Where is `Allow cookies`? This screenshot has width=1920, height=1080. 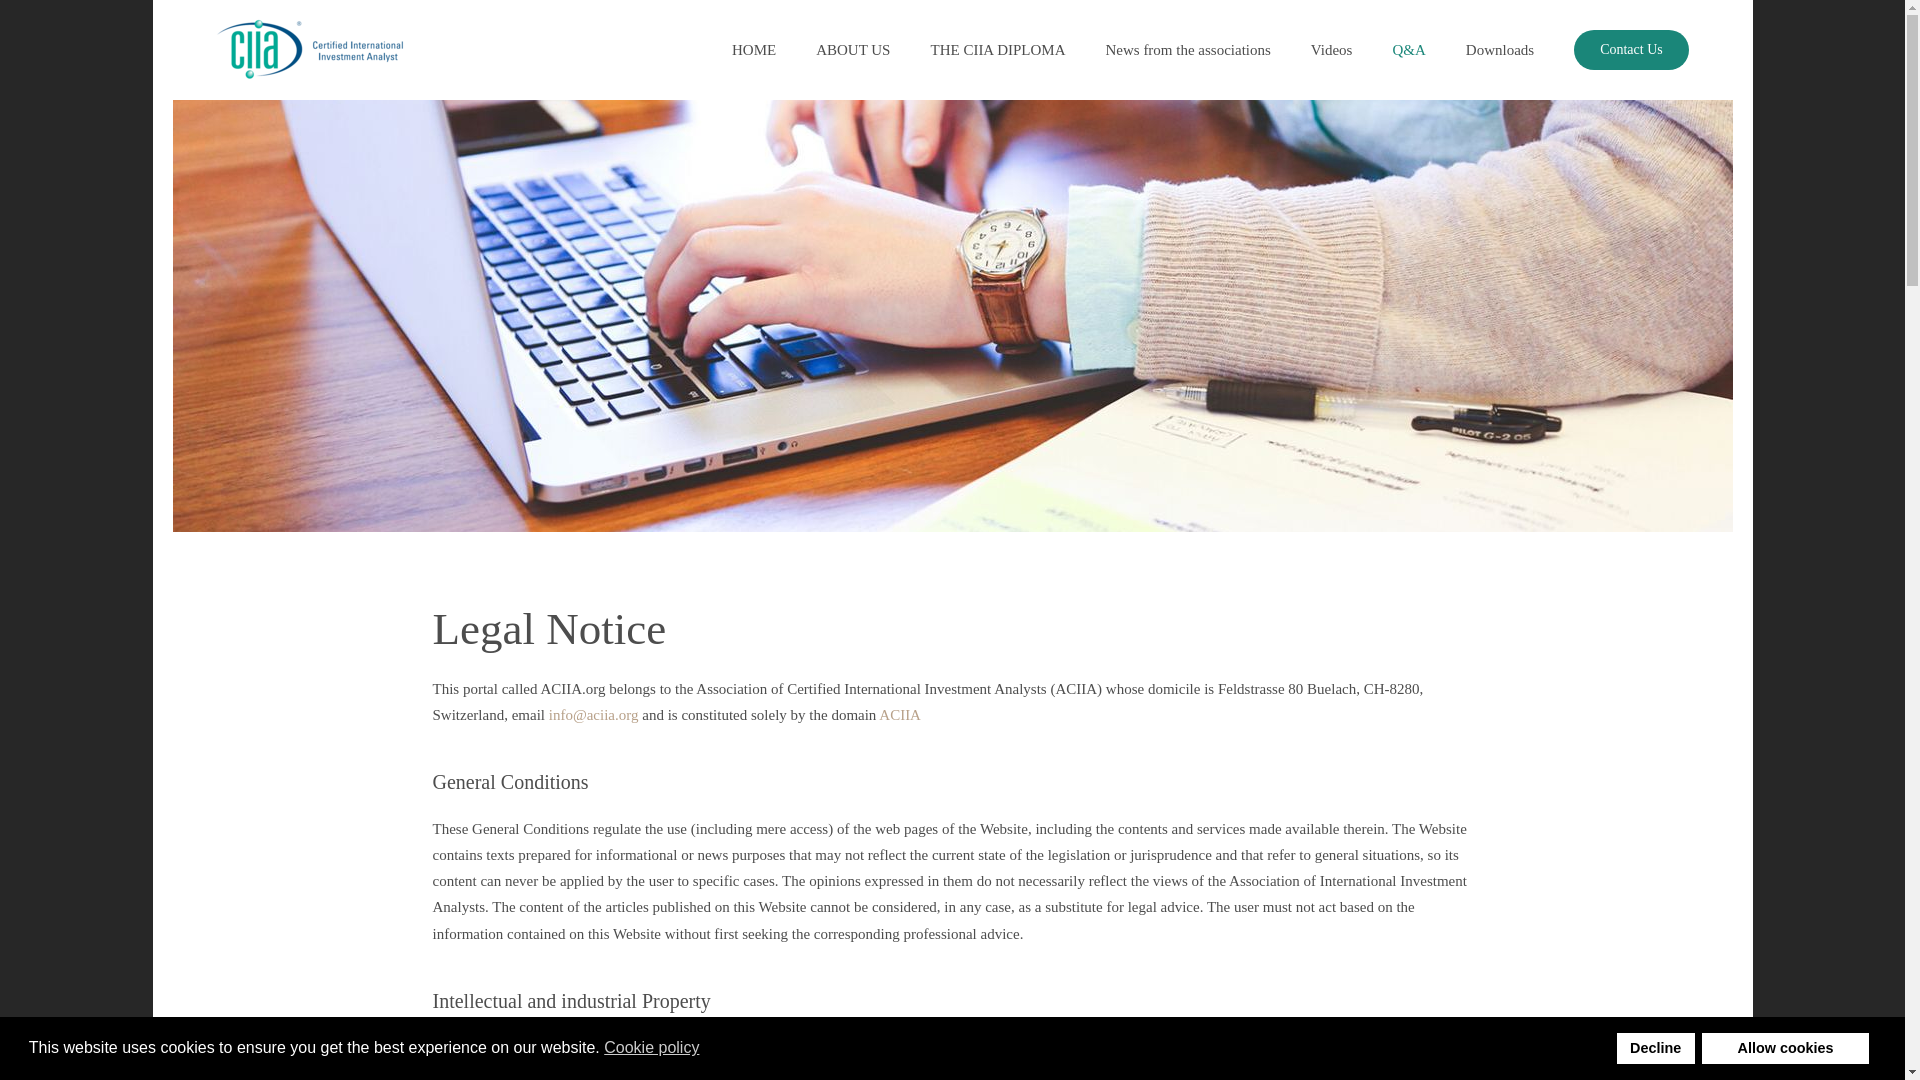
Allow cookies is located at coordinates (1784, 1048).